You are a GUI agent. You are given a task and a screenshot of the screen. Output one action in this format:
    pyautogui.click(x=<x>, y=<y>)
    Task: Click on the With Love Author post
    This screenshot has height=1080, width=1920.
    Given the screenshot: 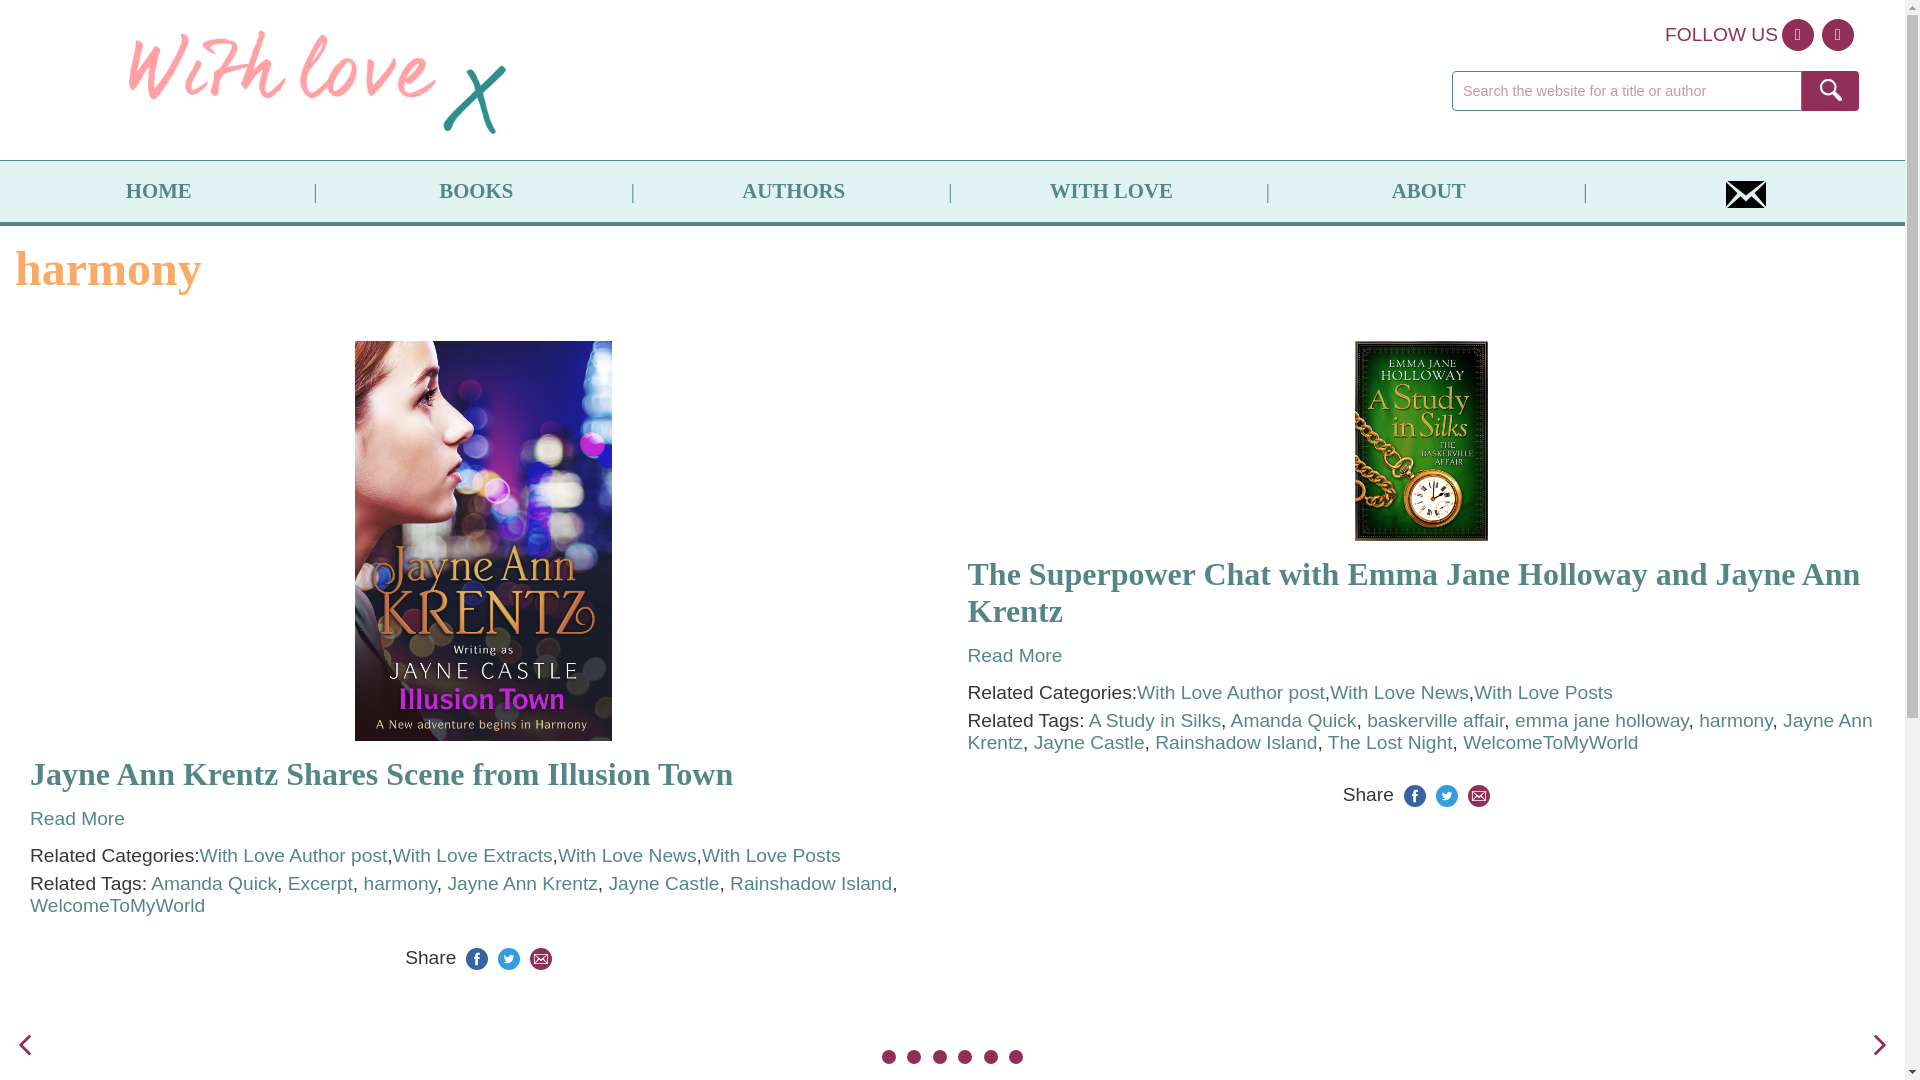 What is the action you would take?
    pyautogui.click(x=293, y=856)
    